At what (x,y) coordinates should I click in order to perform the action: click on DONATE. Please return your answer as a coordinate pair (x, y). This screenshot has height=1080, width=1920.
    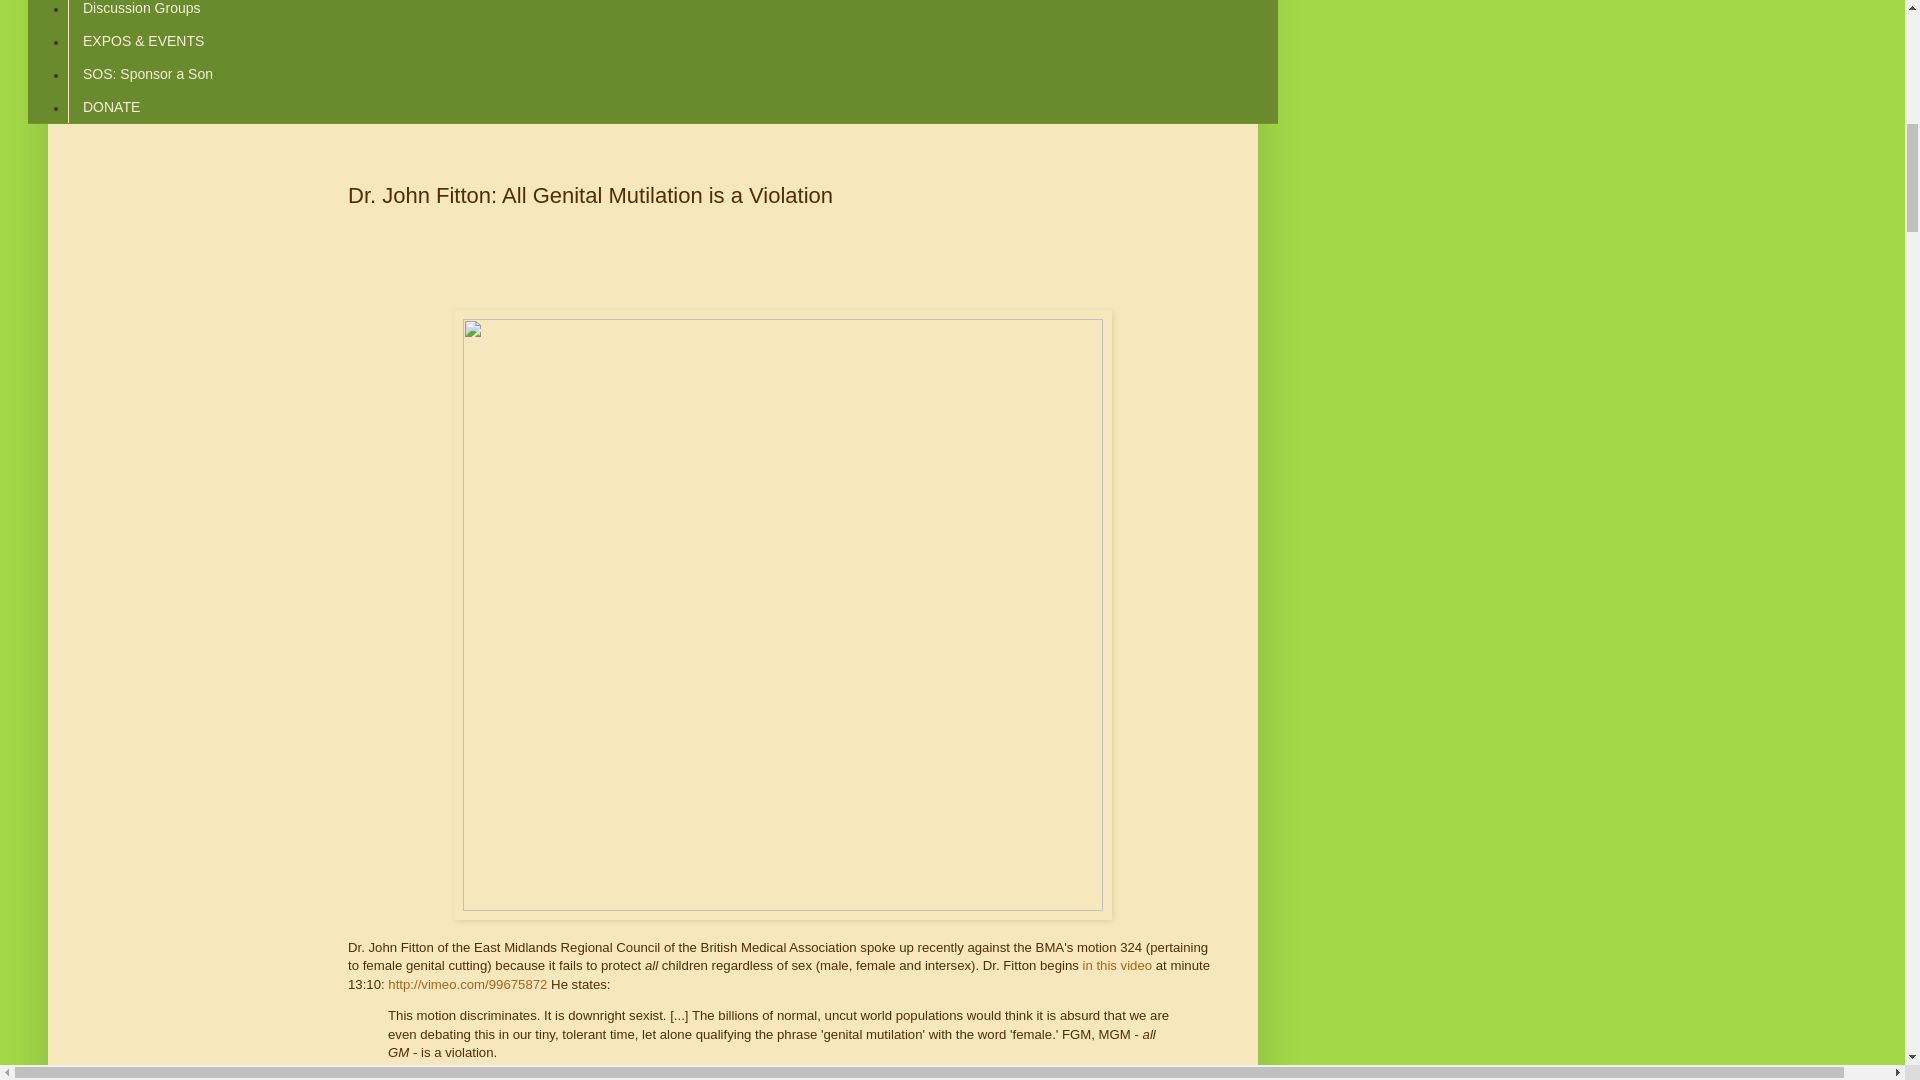
    Looking at the image, I should click on (110, 106).